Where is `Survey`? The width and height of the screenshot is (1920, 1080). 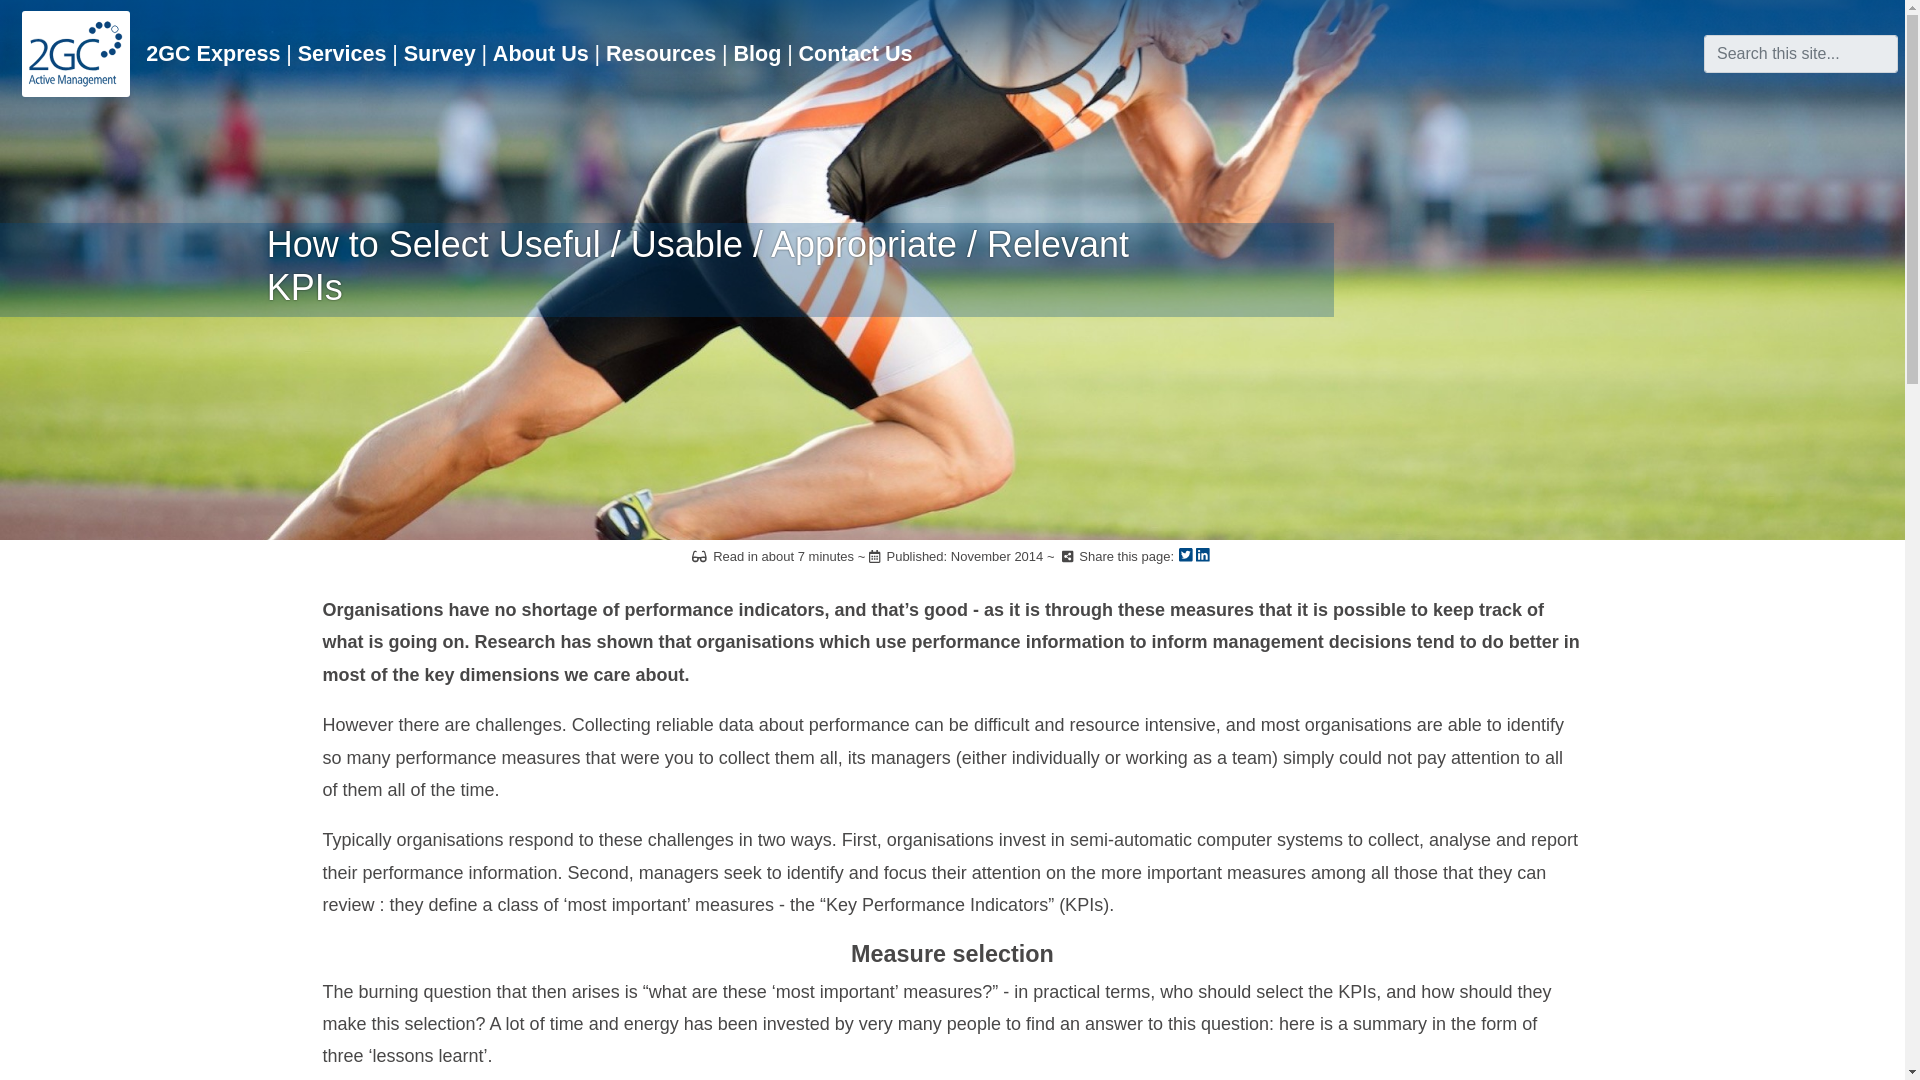 Survey is located at coordinates (439, 56).